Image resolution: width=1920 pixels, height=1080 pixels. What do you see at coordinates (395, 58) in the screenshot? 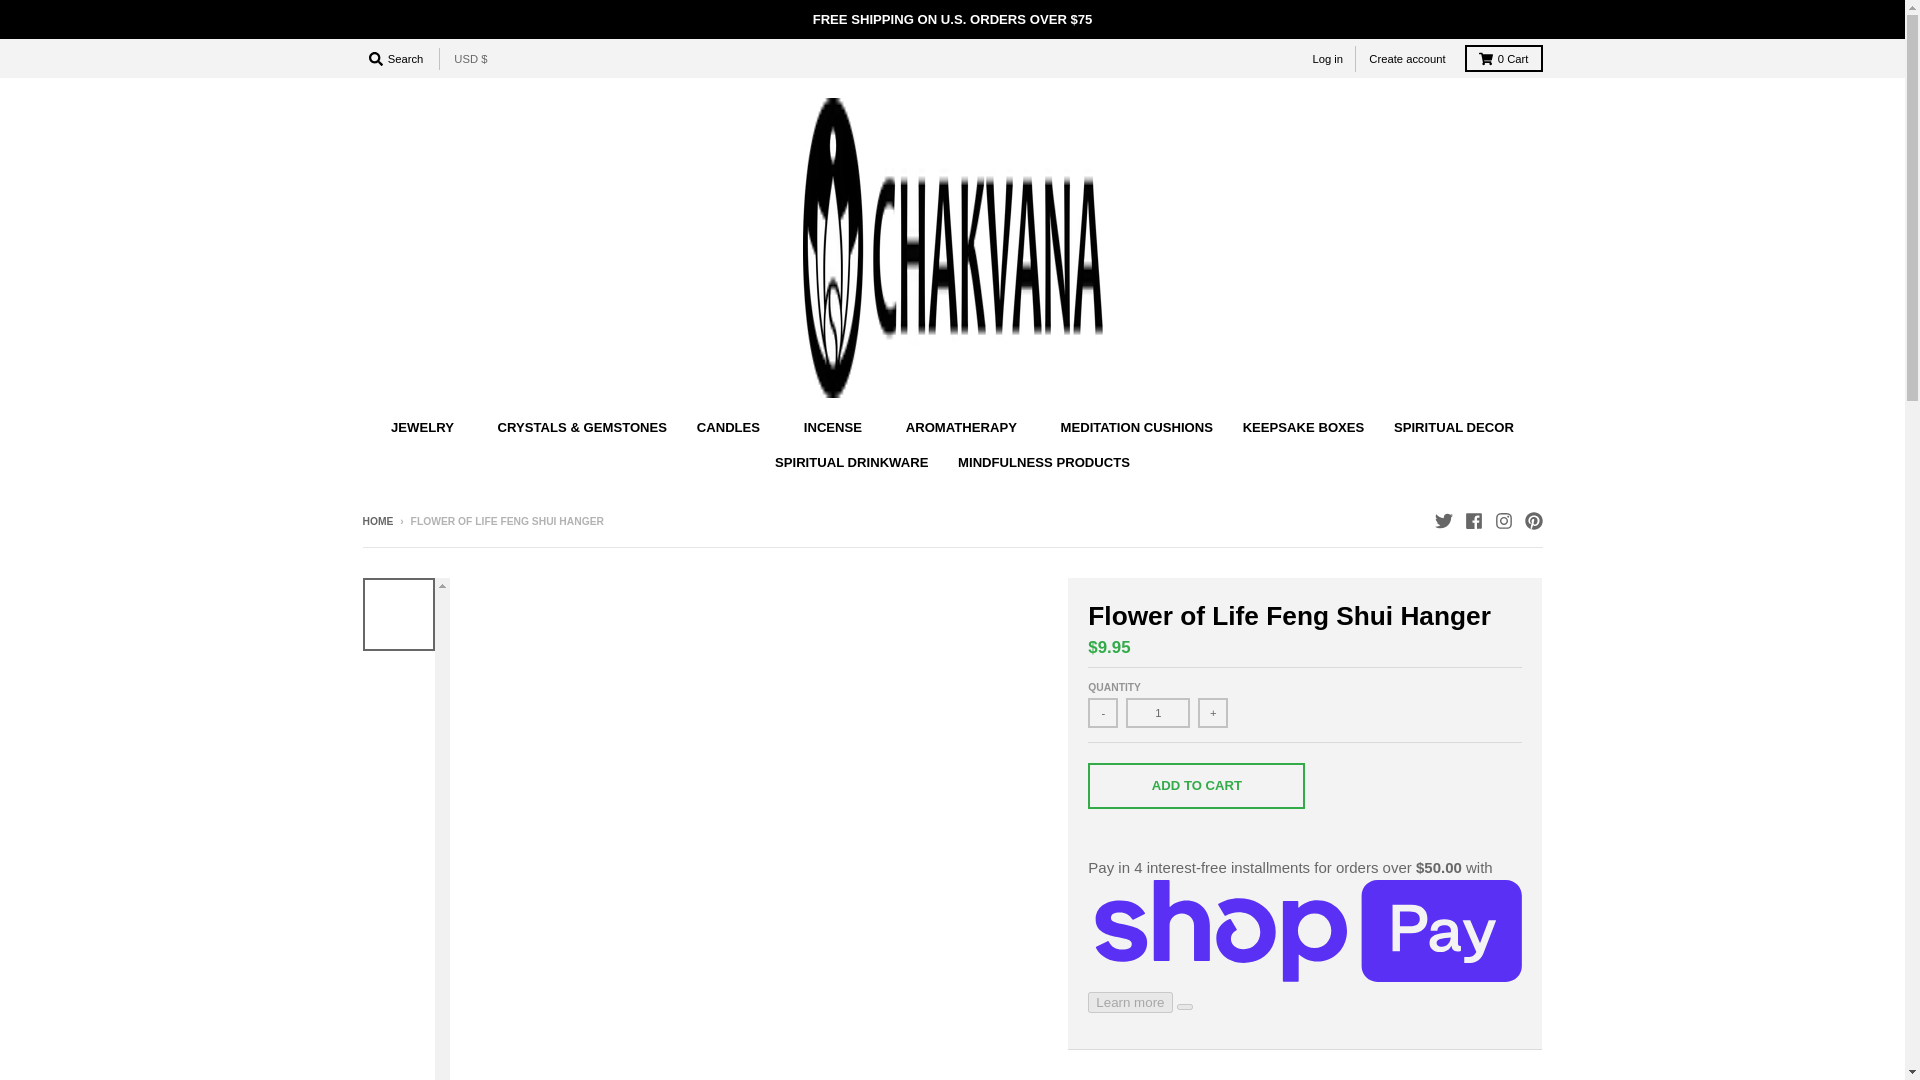
I see `Search` at bounding box center [395, 58].